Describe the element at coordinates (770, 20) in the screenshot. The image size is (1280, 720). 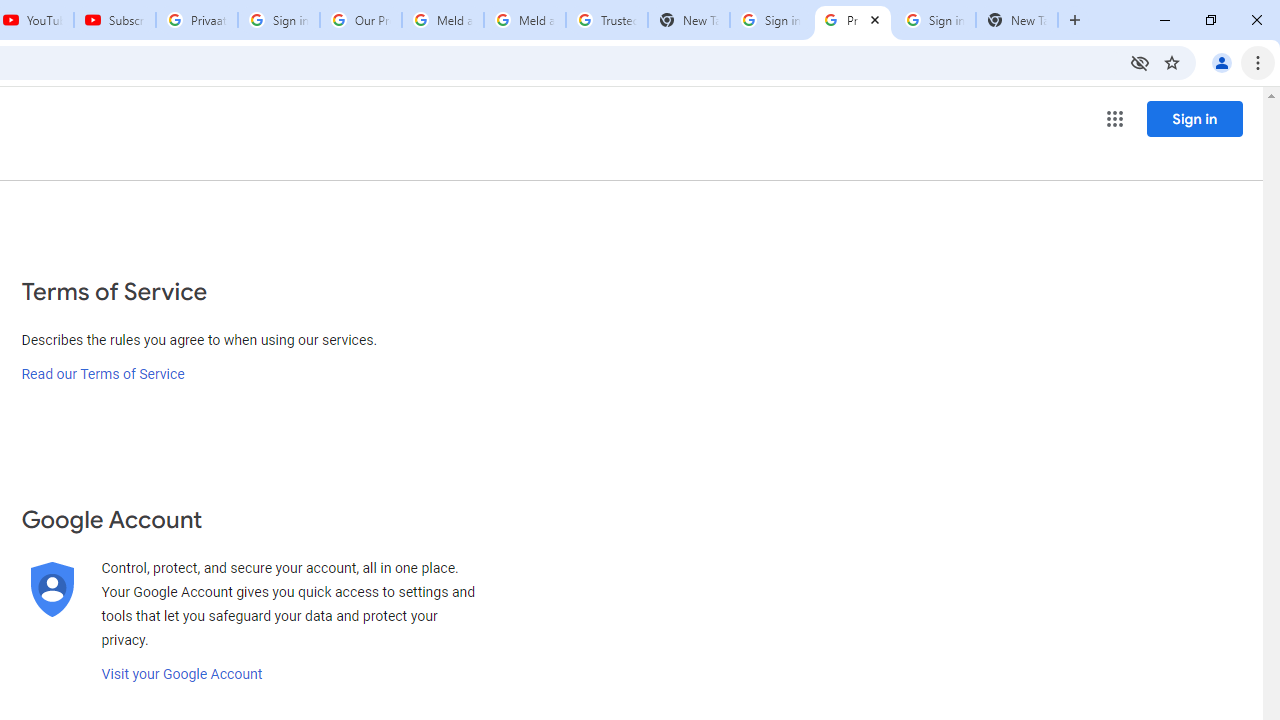
I see `Sign in - Google Accounts` at that location.